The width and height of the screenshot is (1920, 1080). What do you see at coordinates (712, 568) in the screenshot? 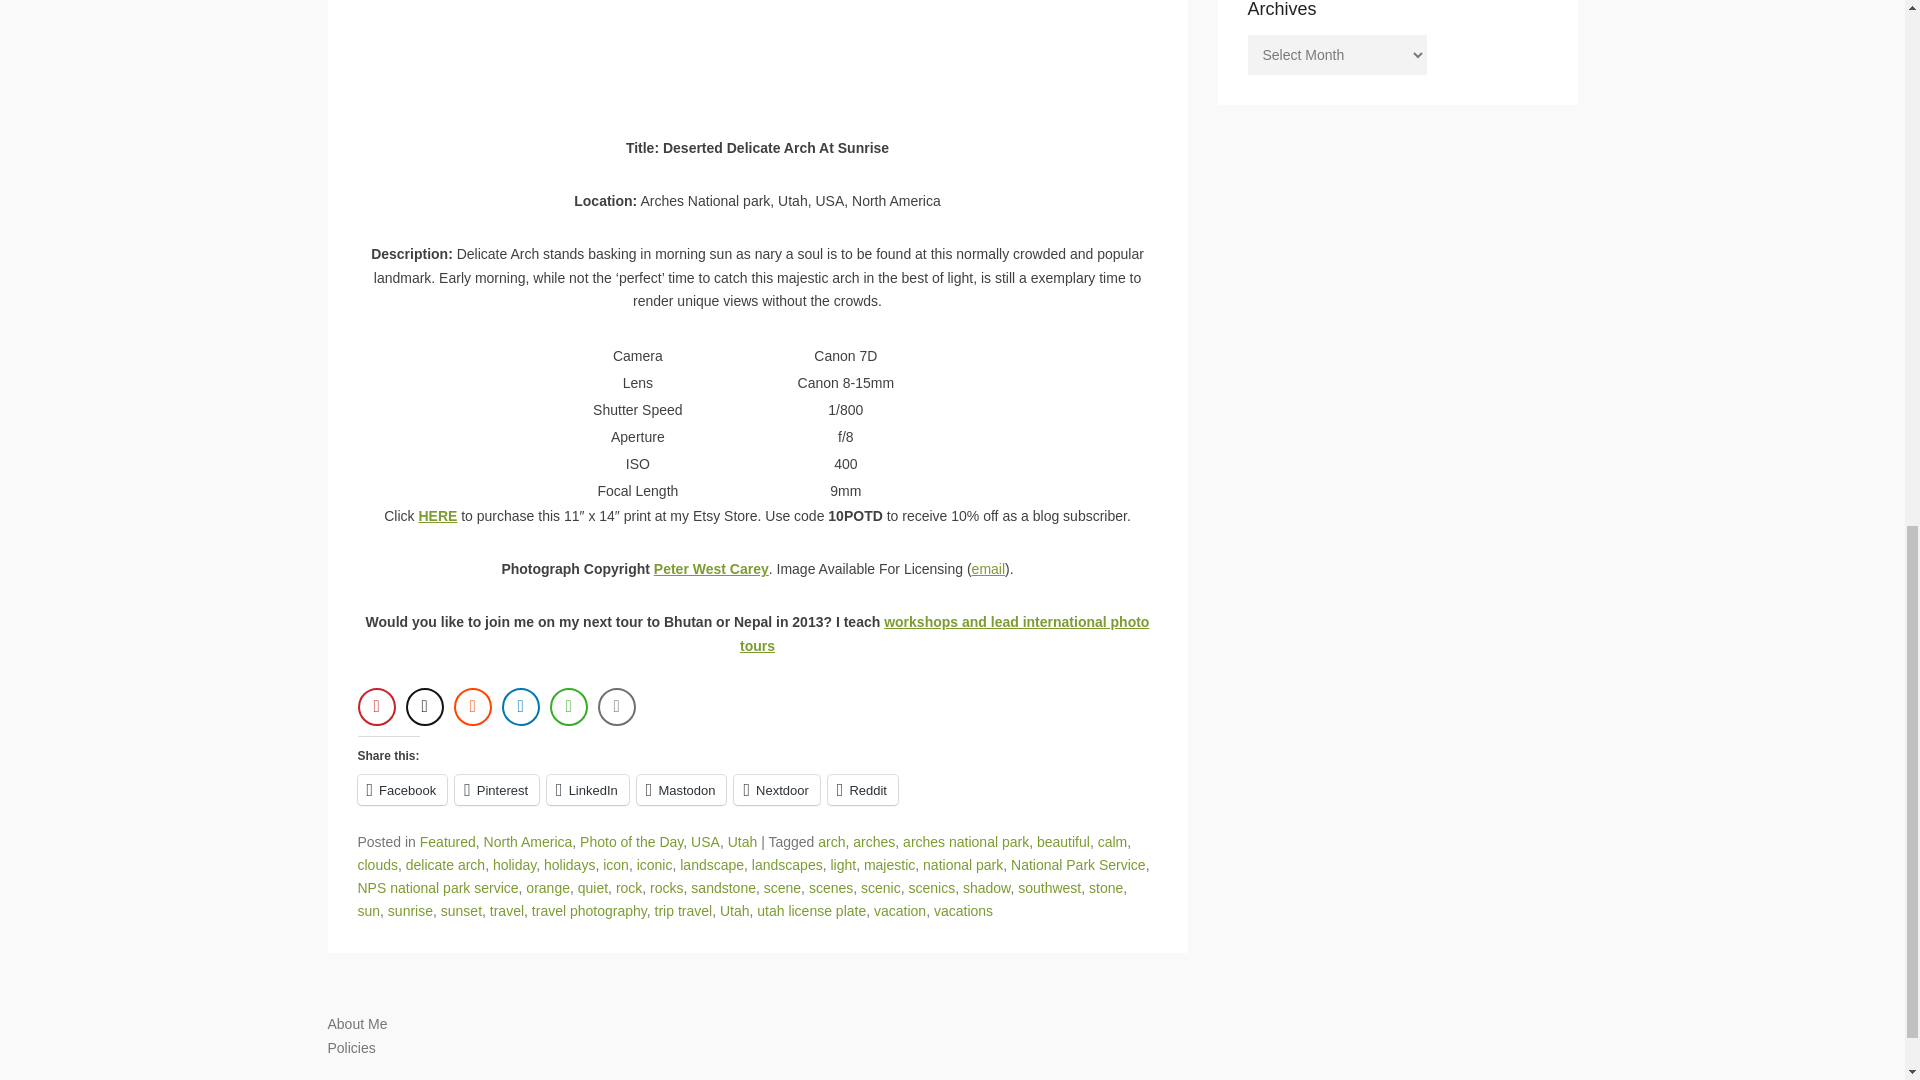
I see `Peter West Carey` at bounding box center [712, 568].